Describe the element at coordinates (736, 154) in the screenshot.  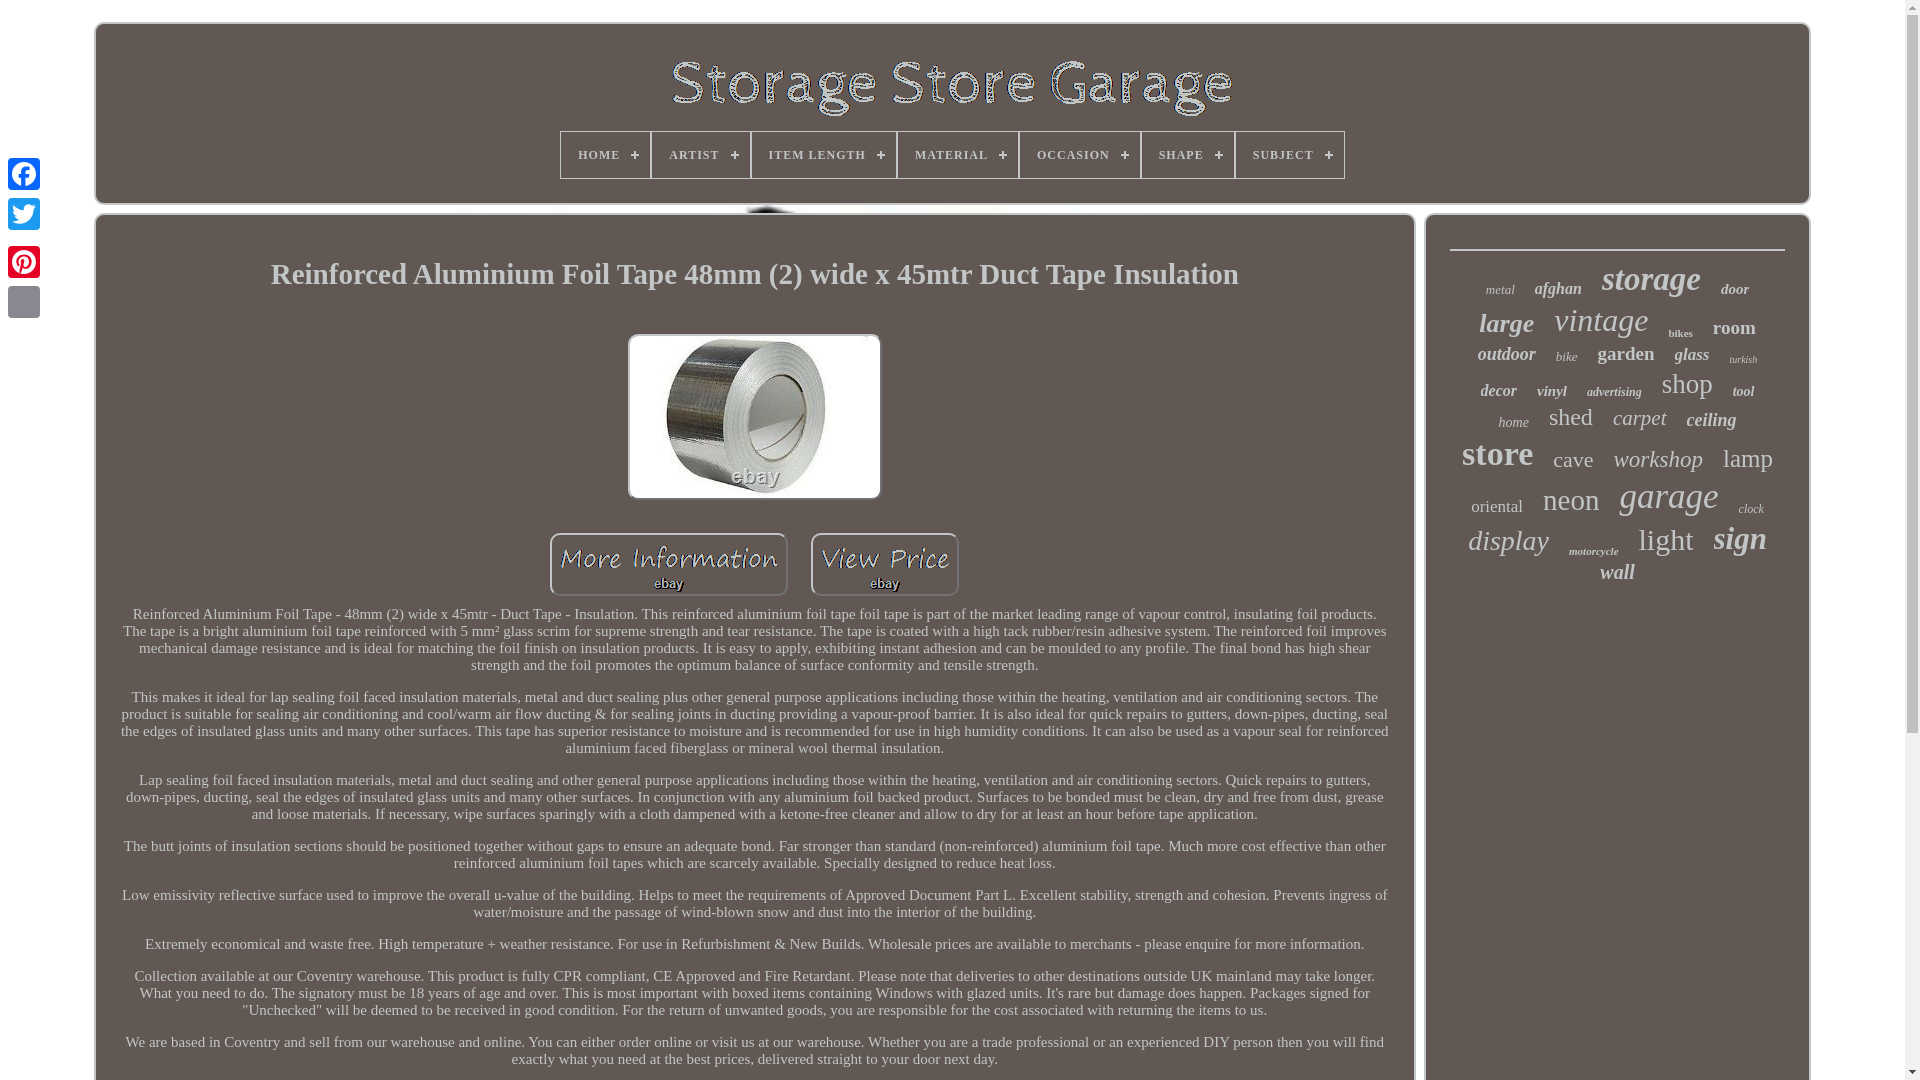
I see `GAS` at that location.